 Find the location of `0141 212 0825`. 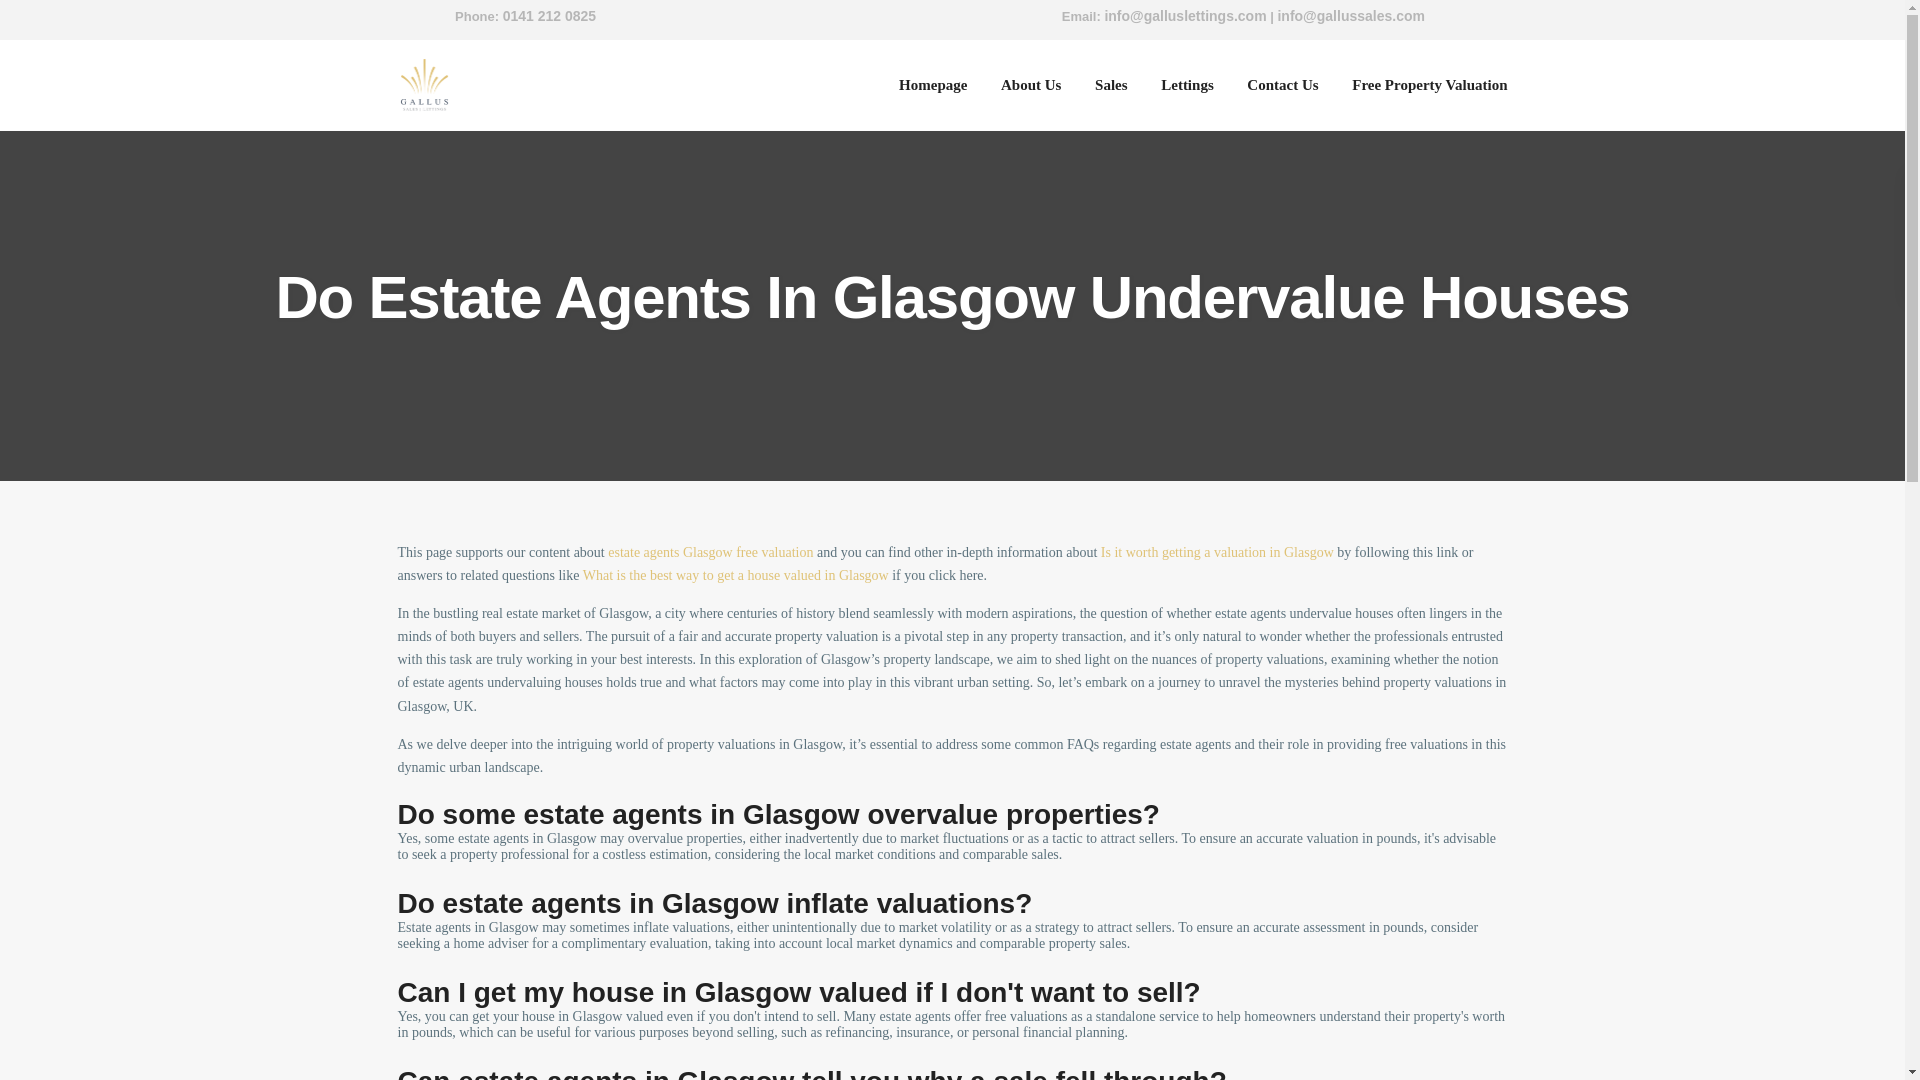

0141 212 0825 is located at coordinates (549, 17).